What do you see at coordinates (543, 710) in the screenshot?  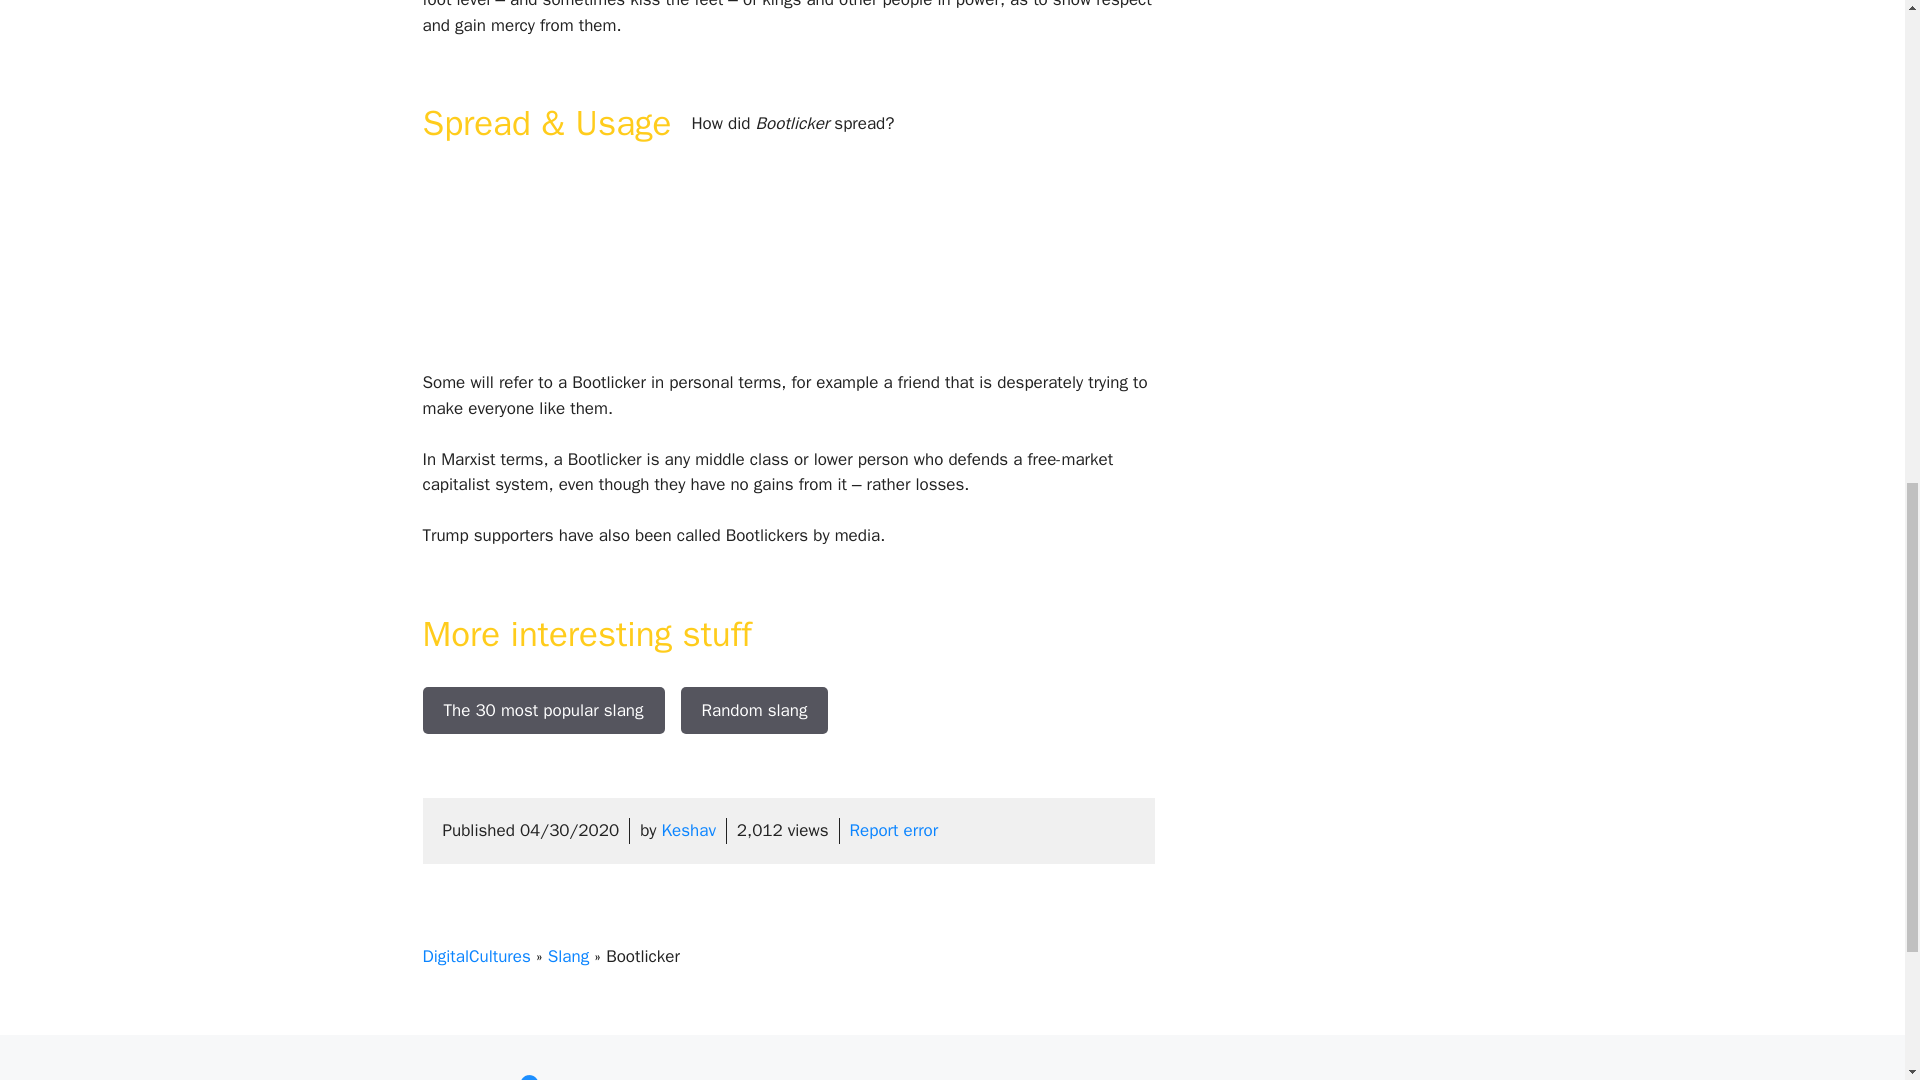 I see `The 30 most popular slang` at bounding box center [543, 710].